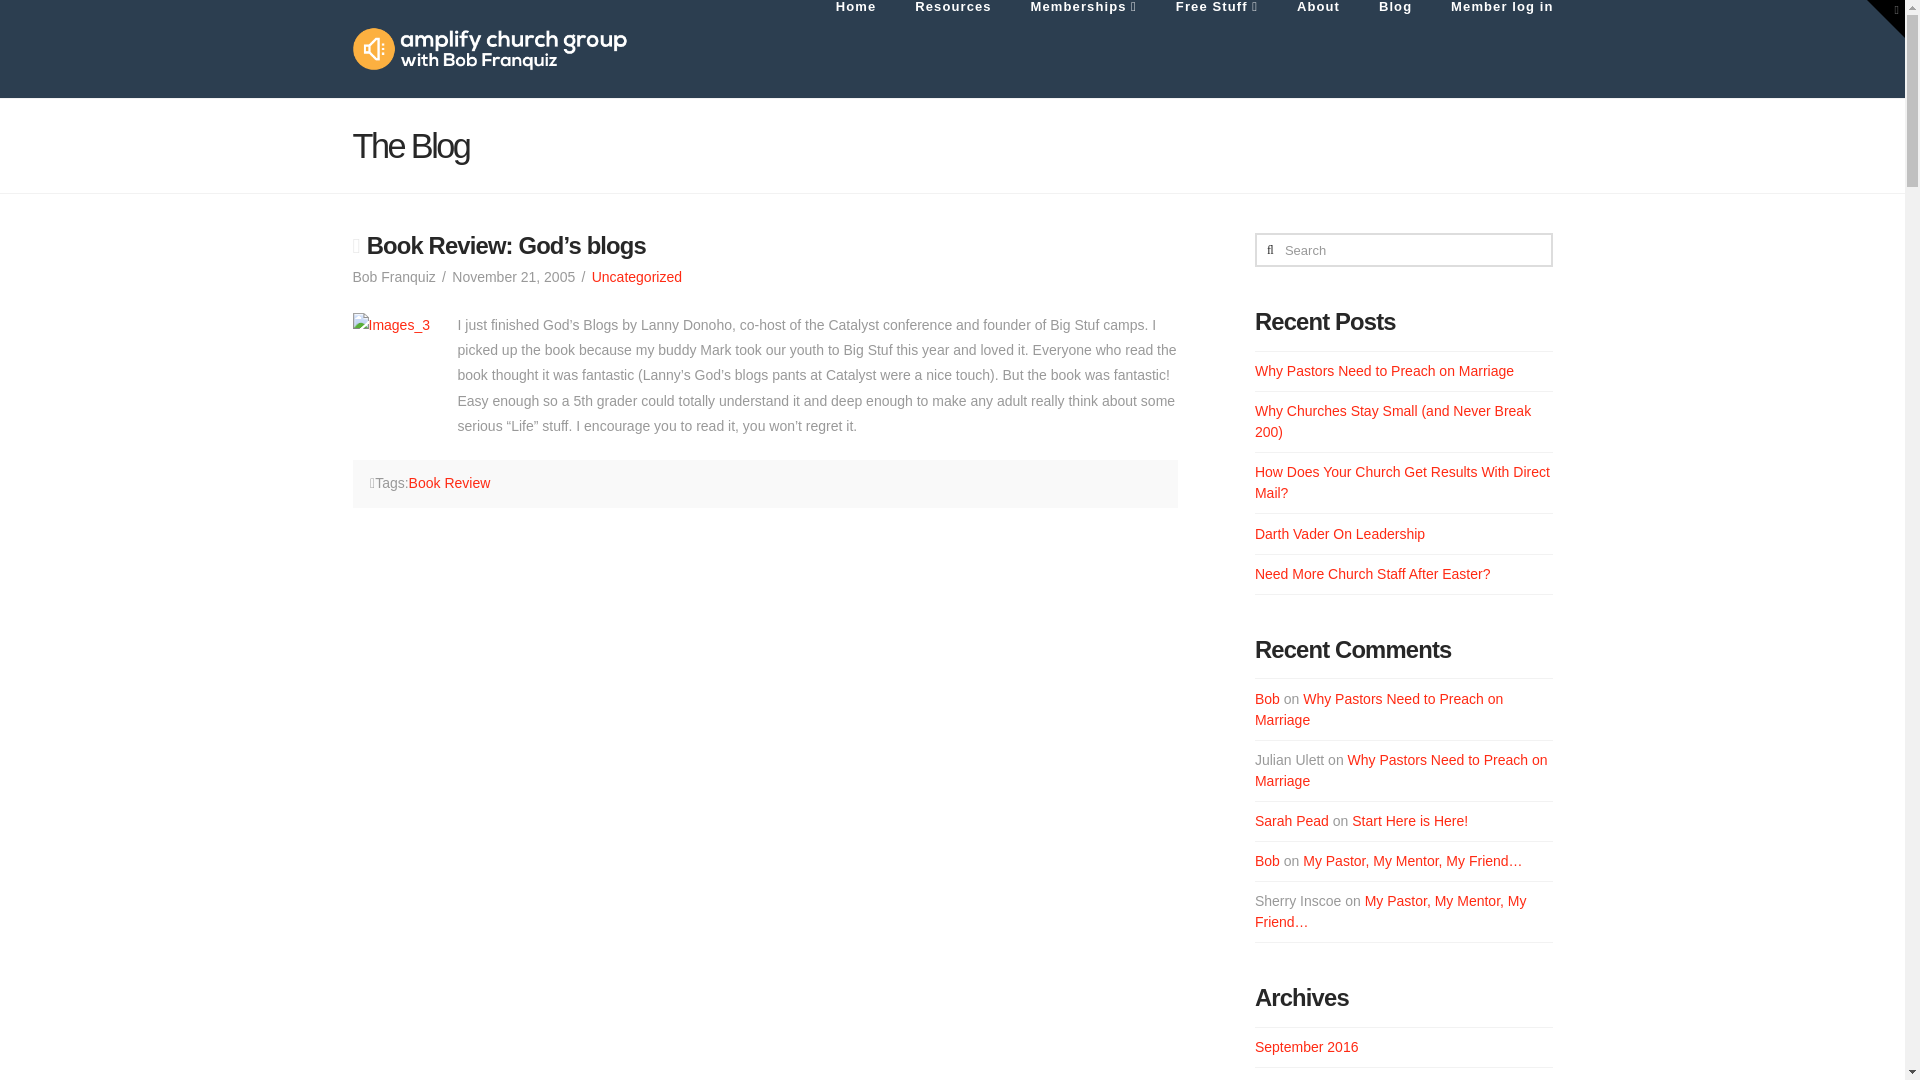 The height and width of the screenshot is (1080, 1920). Describe the element at coordinates (1490, 49) in the screenshot. I see `Member log in` at that location.